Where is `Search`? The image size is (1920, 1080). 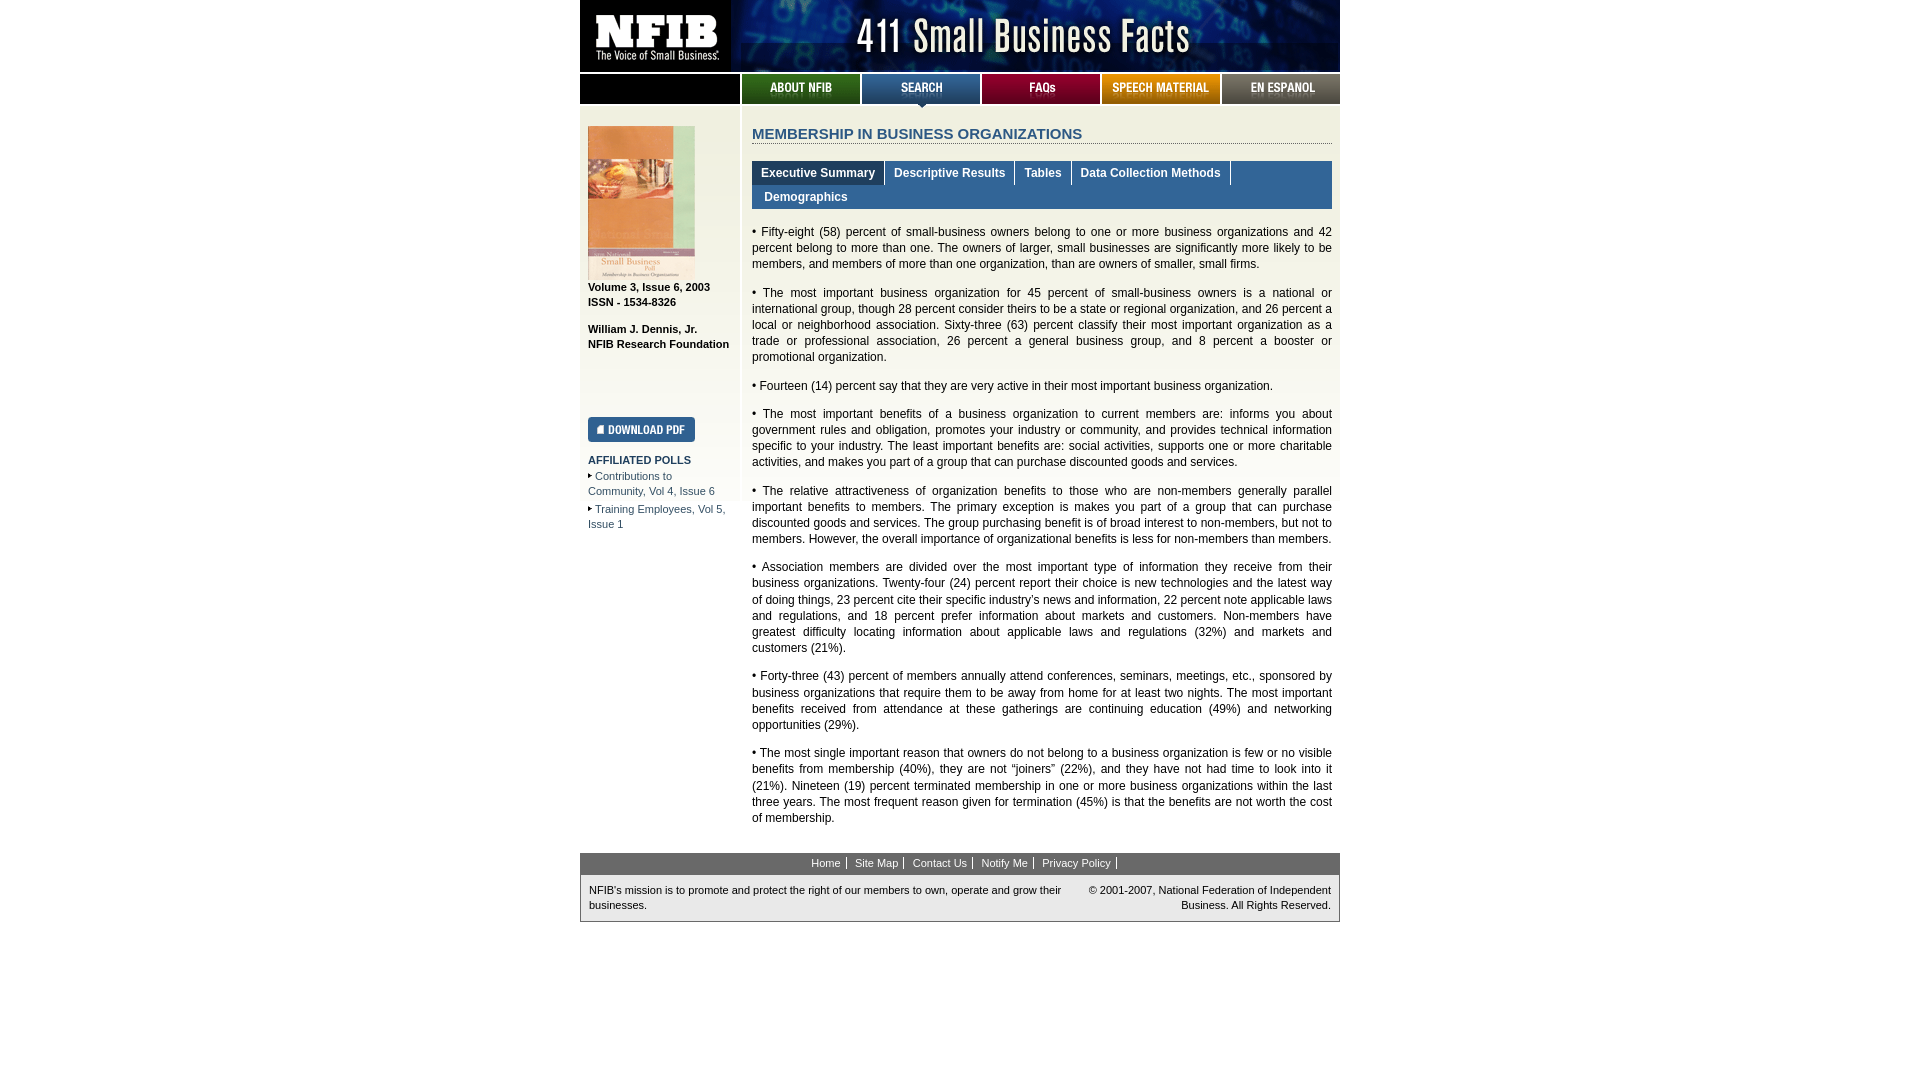
Search is located at coordinates (920, 100).